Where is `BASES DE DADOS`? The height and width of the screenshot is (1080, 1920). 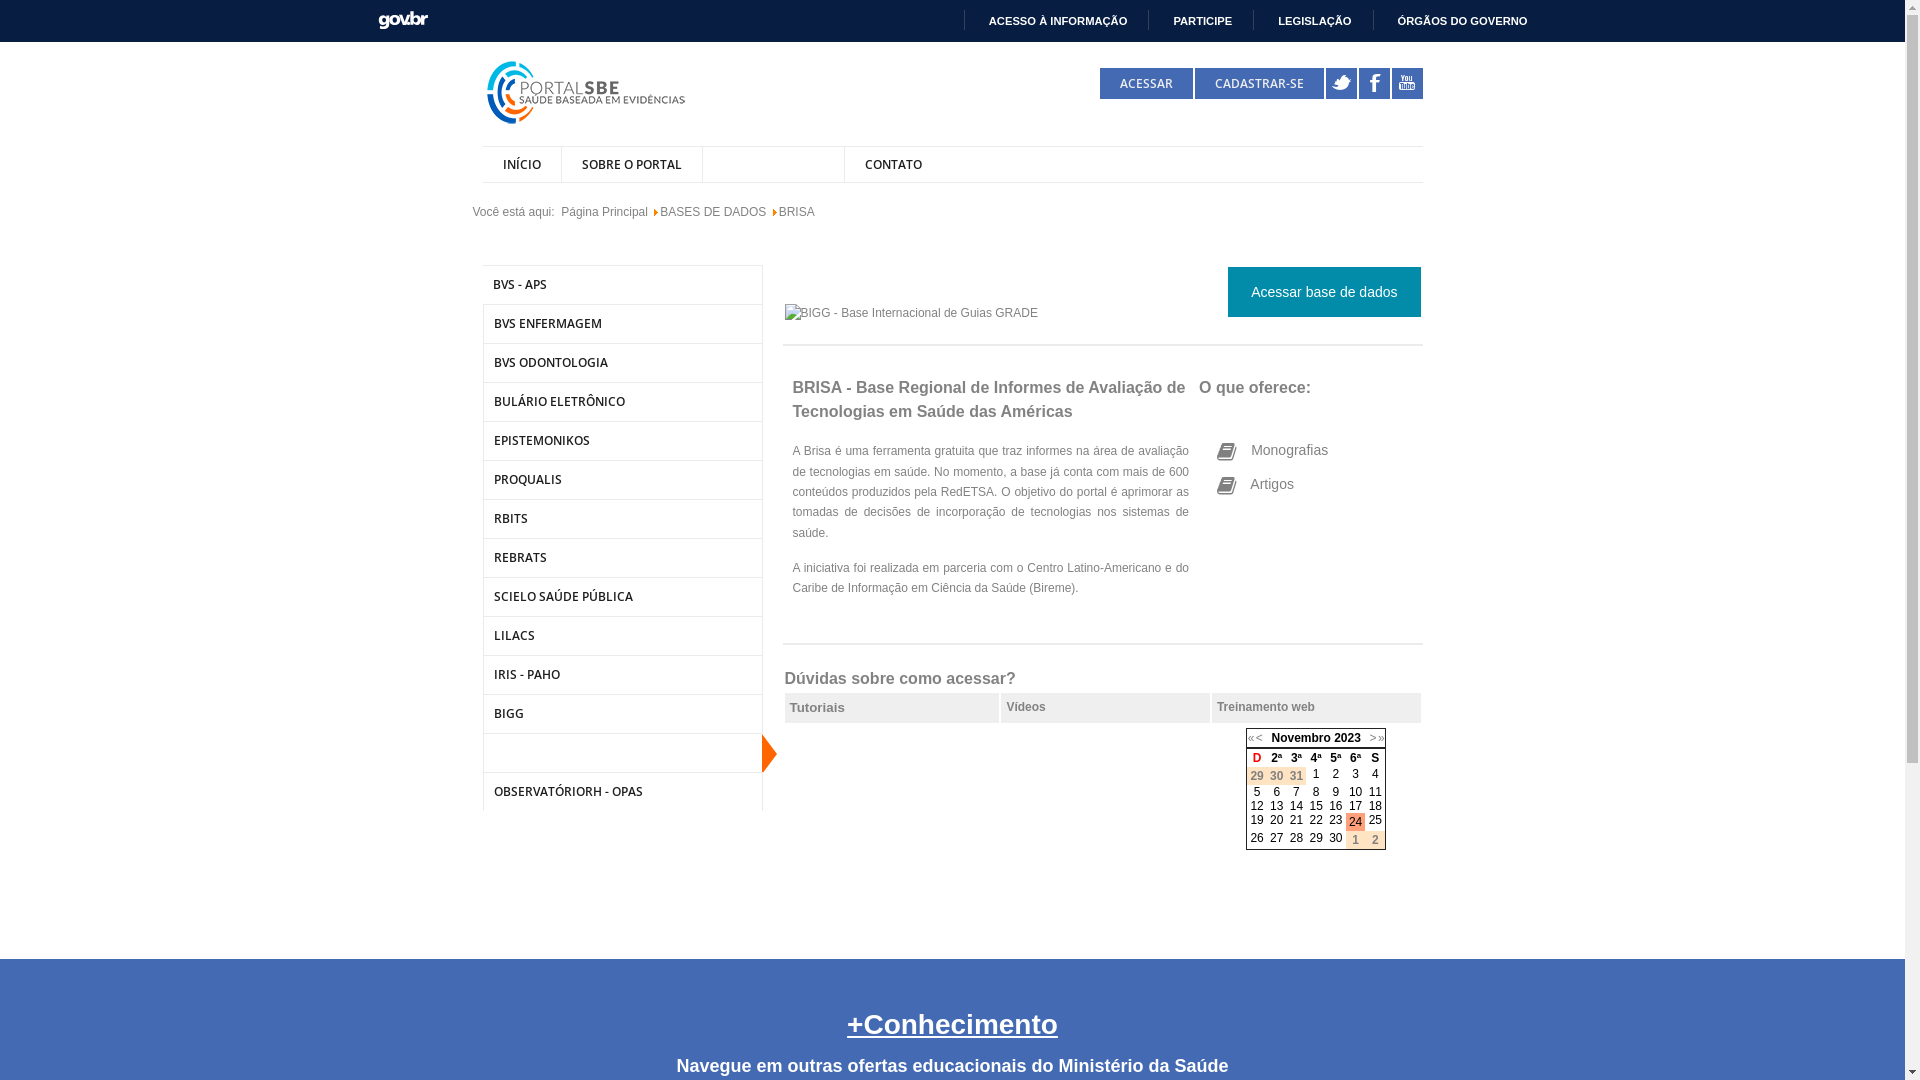
BASES DE DADOS is located at coordinates (773, 164).